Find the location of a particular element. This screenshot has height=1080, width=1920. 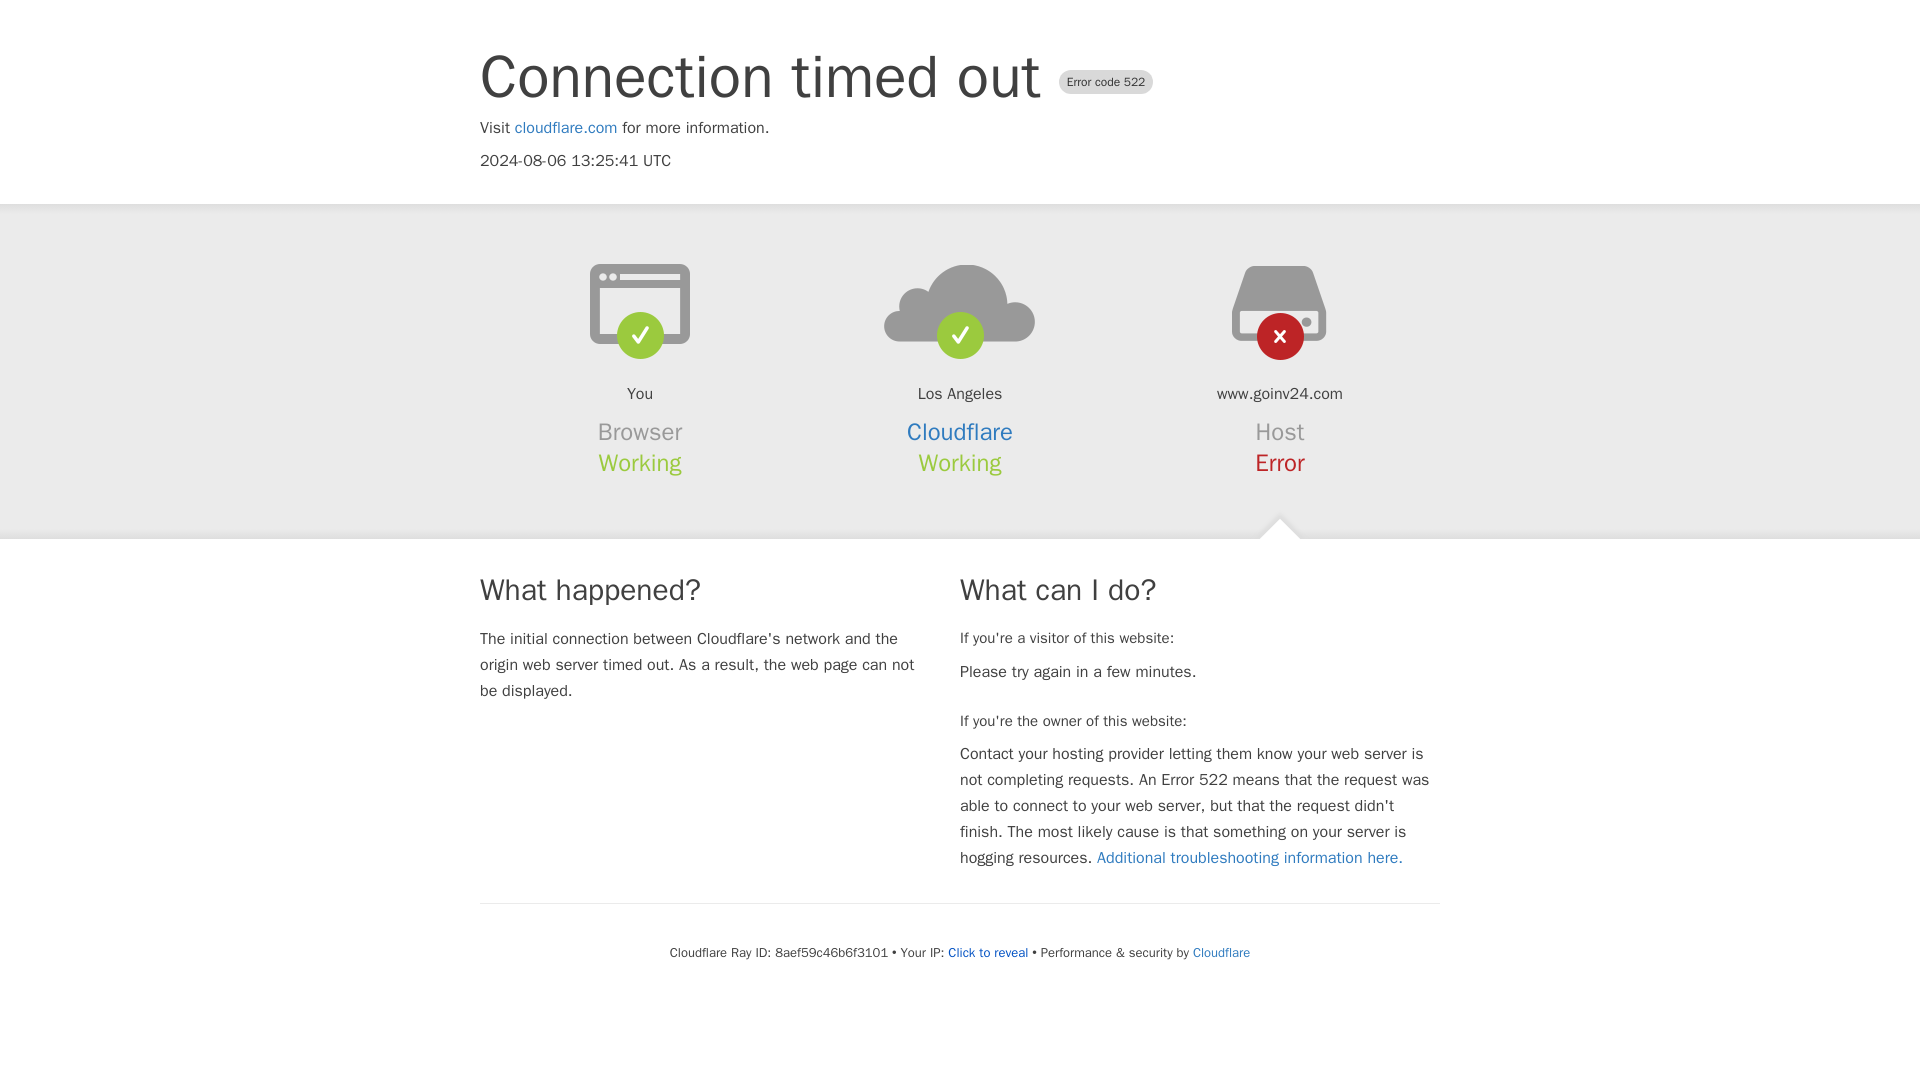

Cloudflare is located at coordinates (1220, 952).